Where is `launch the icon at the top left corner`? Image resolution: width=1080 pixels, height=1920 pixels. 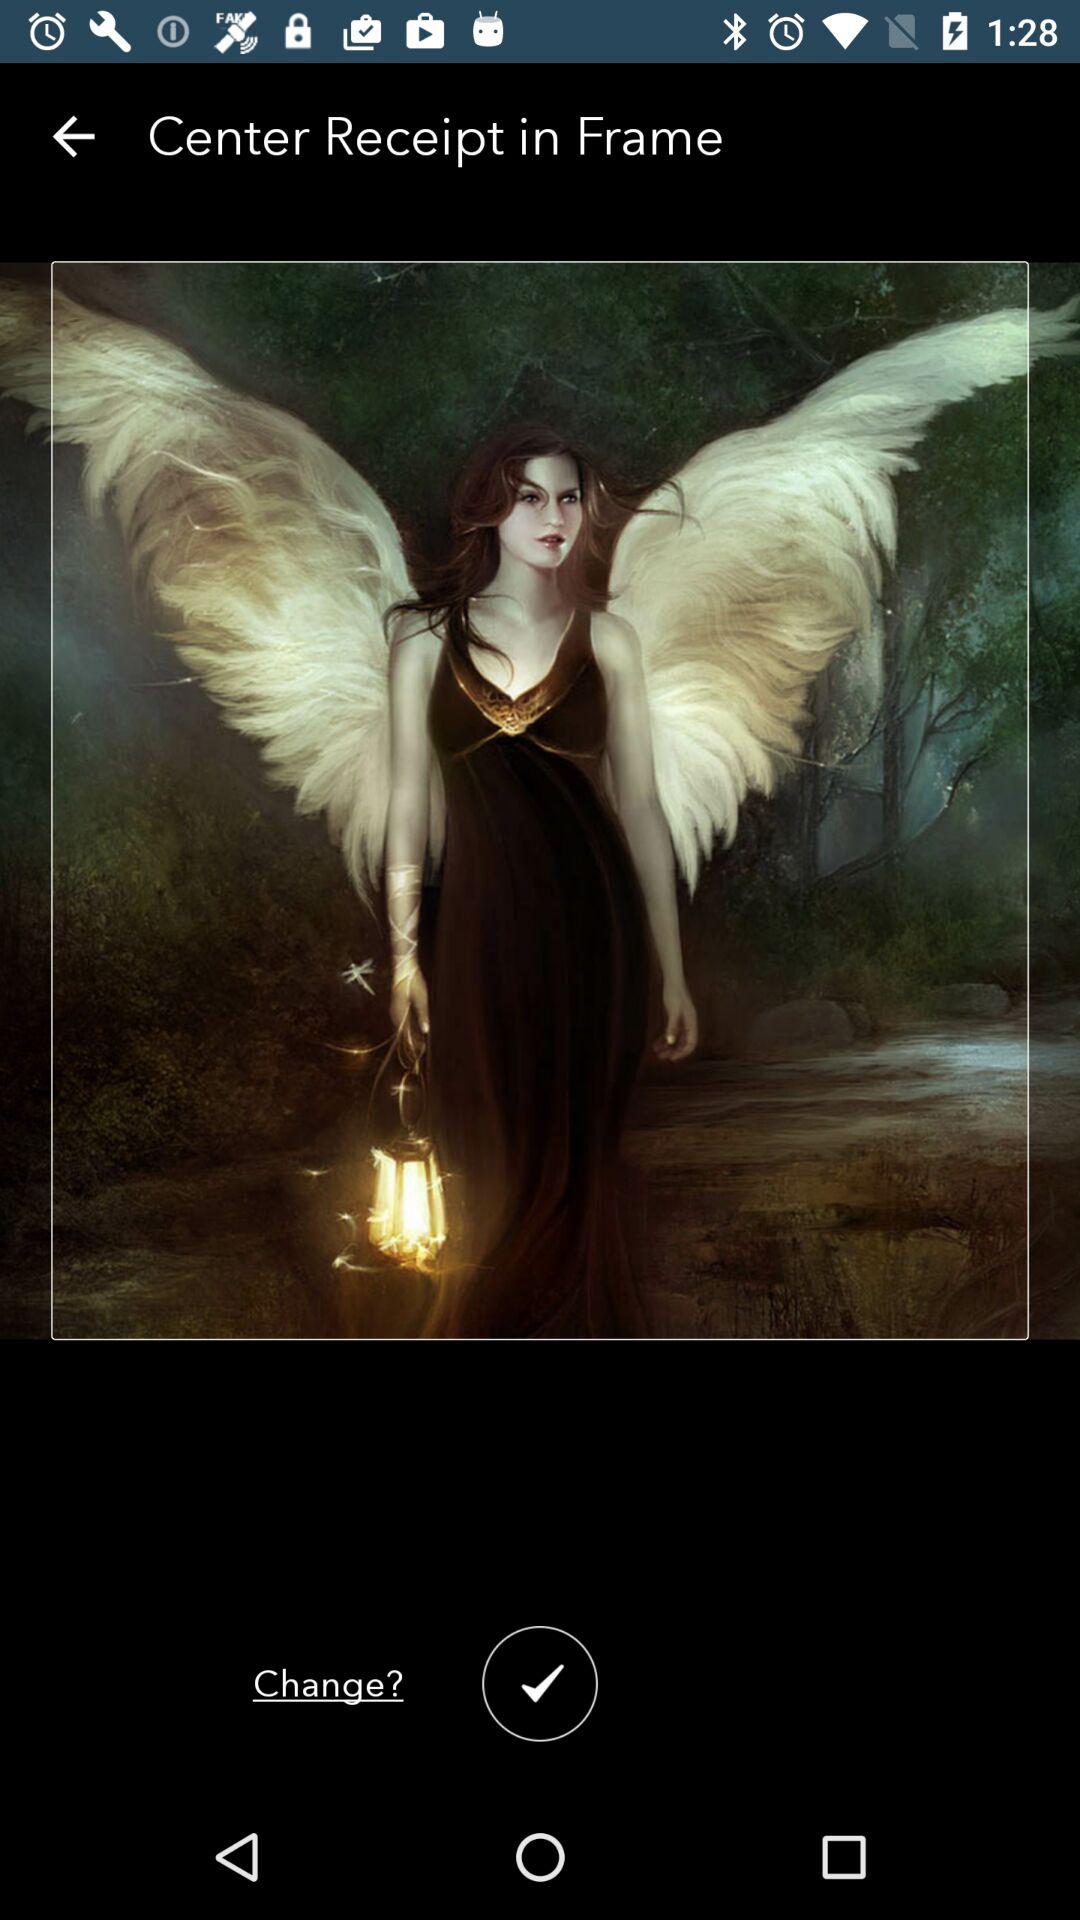
launch the icon at the top left corner is located at coordinates (73, 136).